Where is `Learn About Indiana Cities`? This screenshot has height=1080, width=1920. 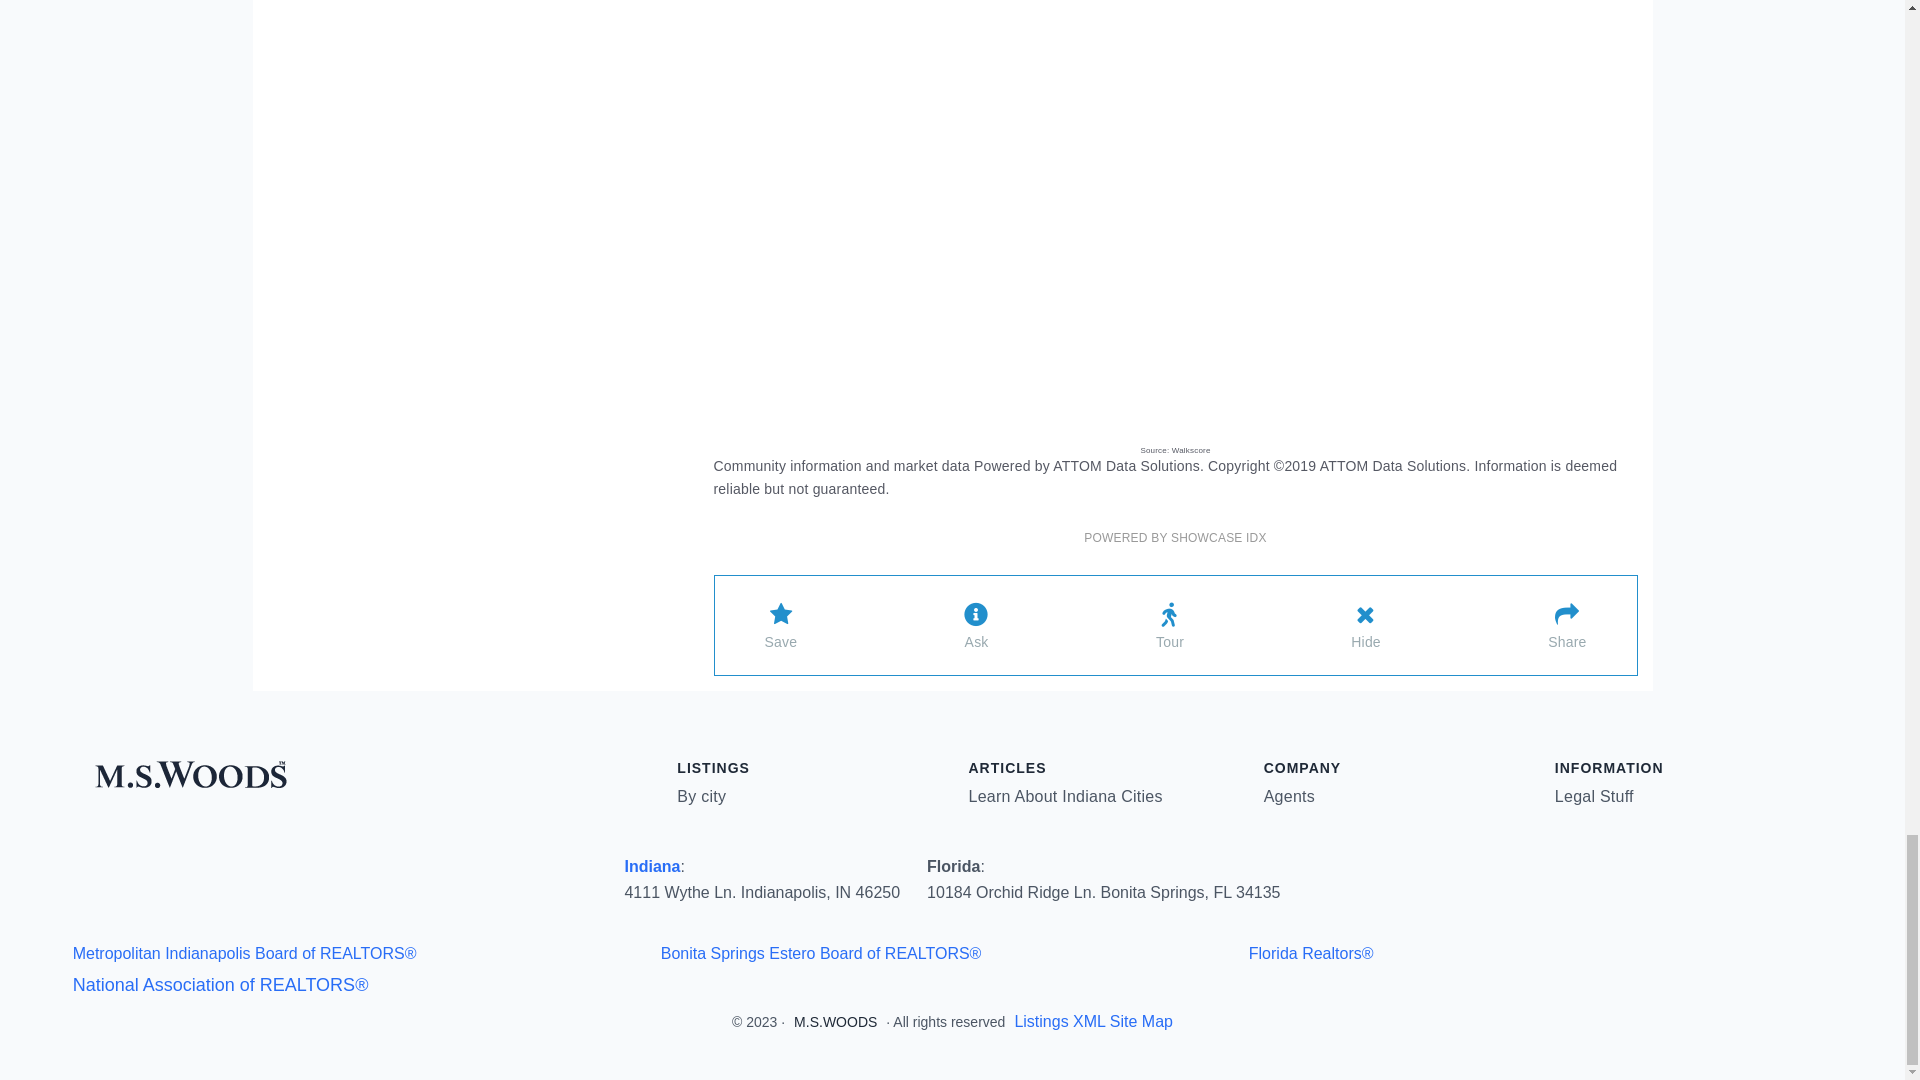 Learn About Indiana Cities is located at coordinates (1064, 797).